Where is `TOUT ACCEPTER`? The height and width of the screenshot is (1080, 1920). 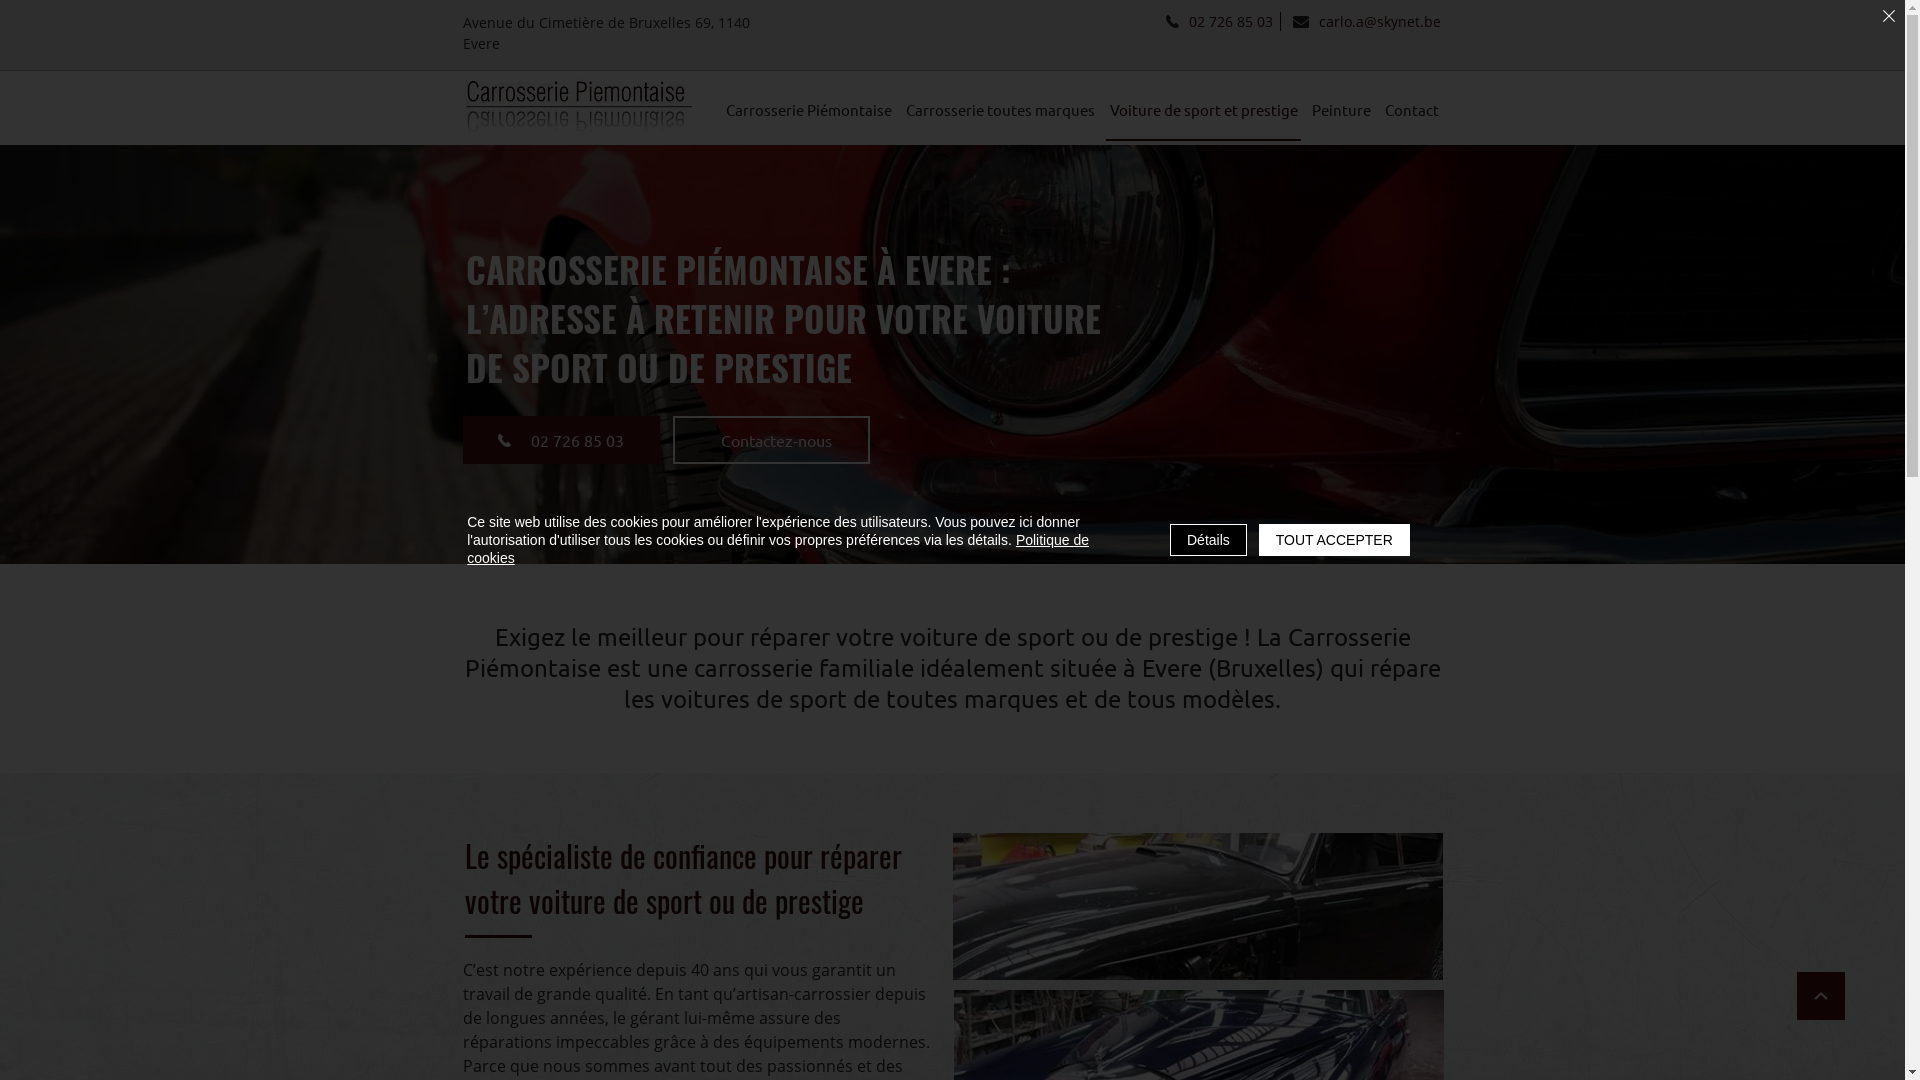 TOUT ACCEPTER is located at coordinates (1334, 540).